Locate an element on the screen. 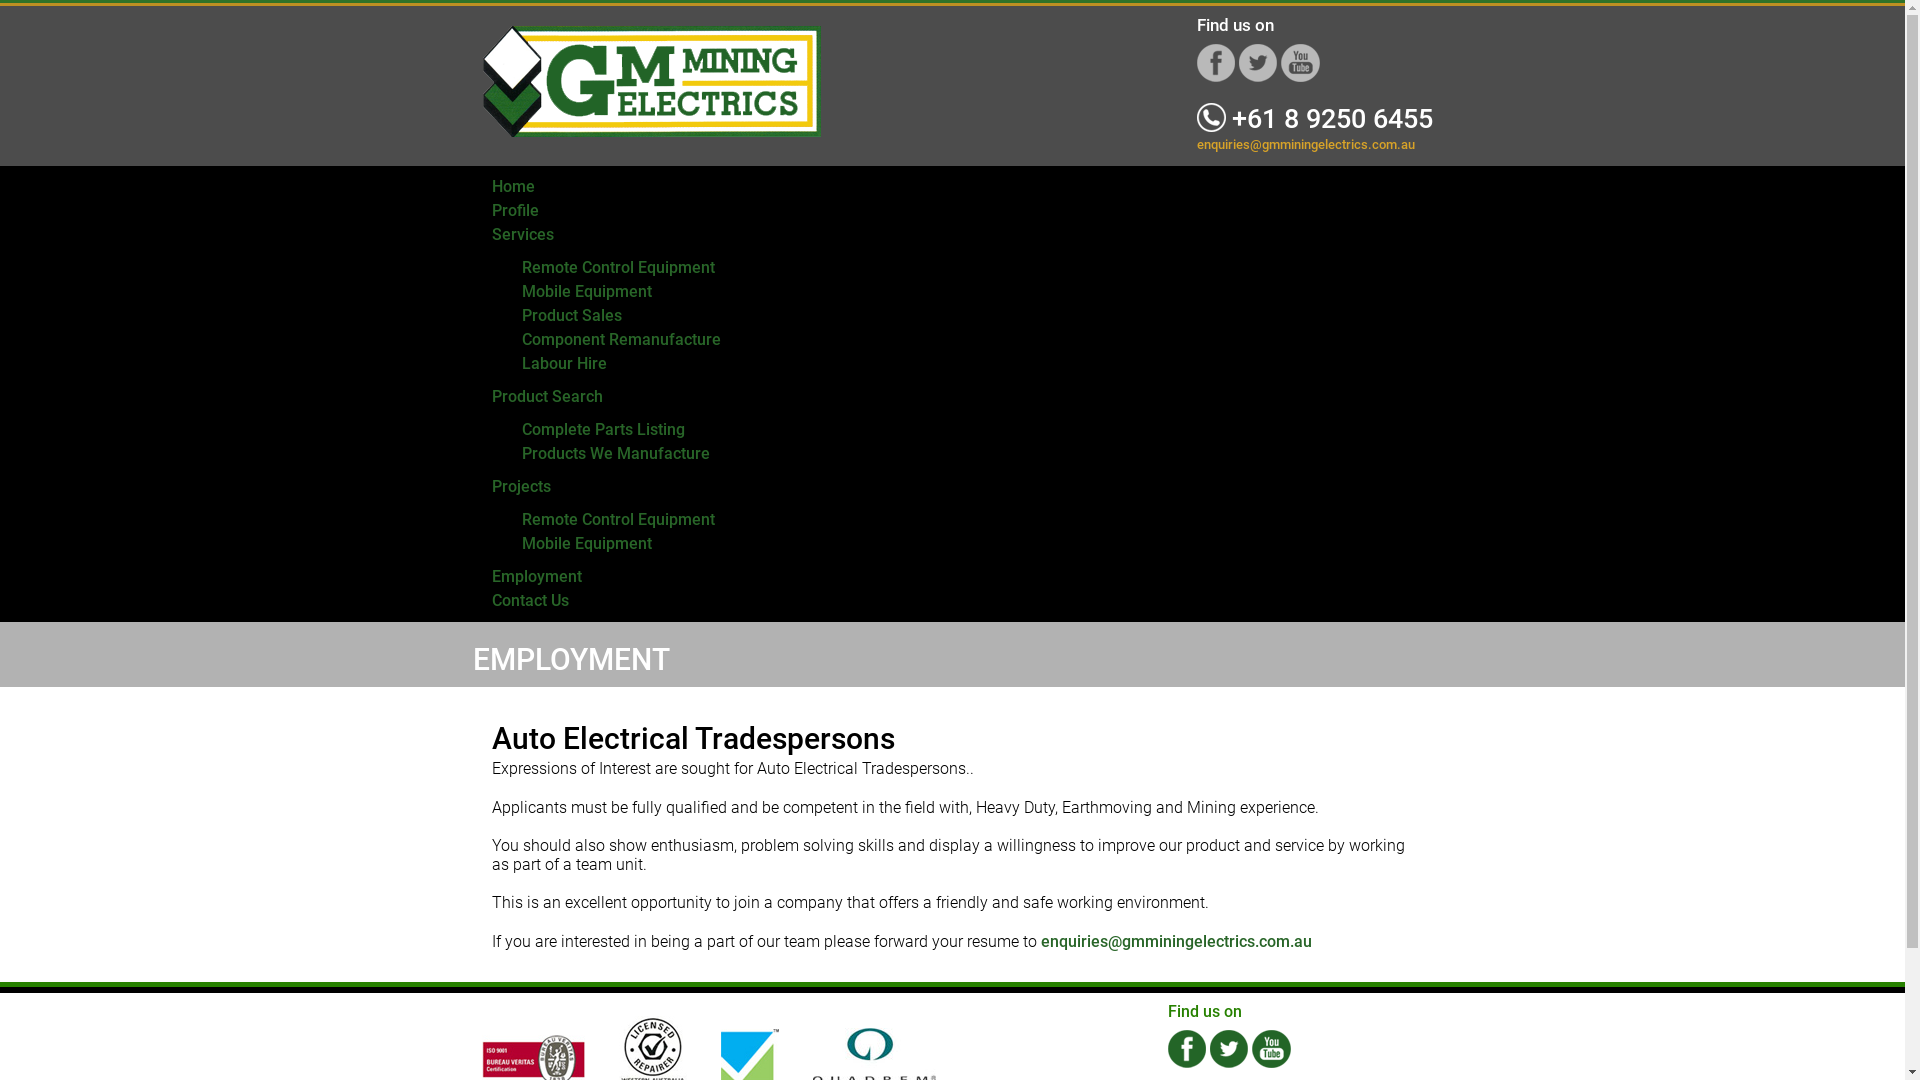 The width and height of the screenshot is (1920, 1080). Mobile Equipment is located at coordinates (587, 544).